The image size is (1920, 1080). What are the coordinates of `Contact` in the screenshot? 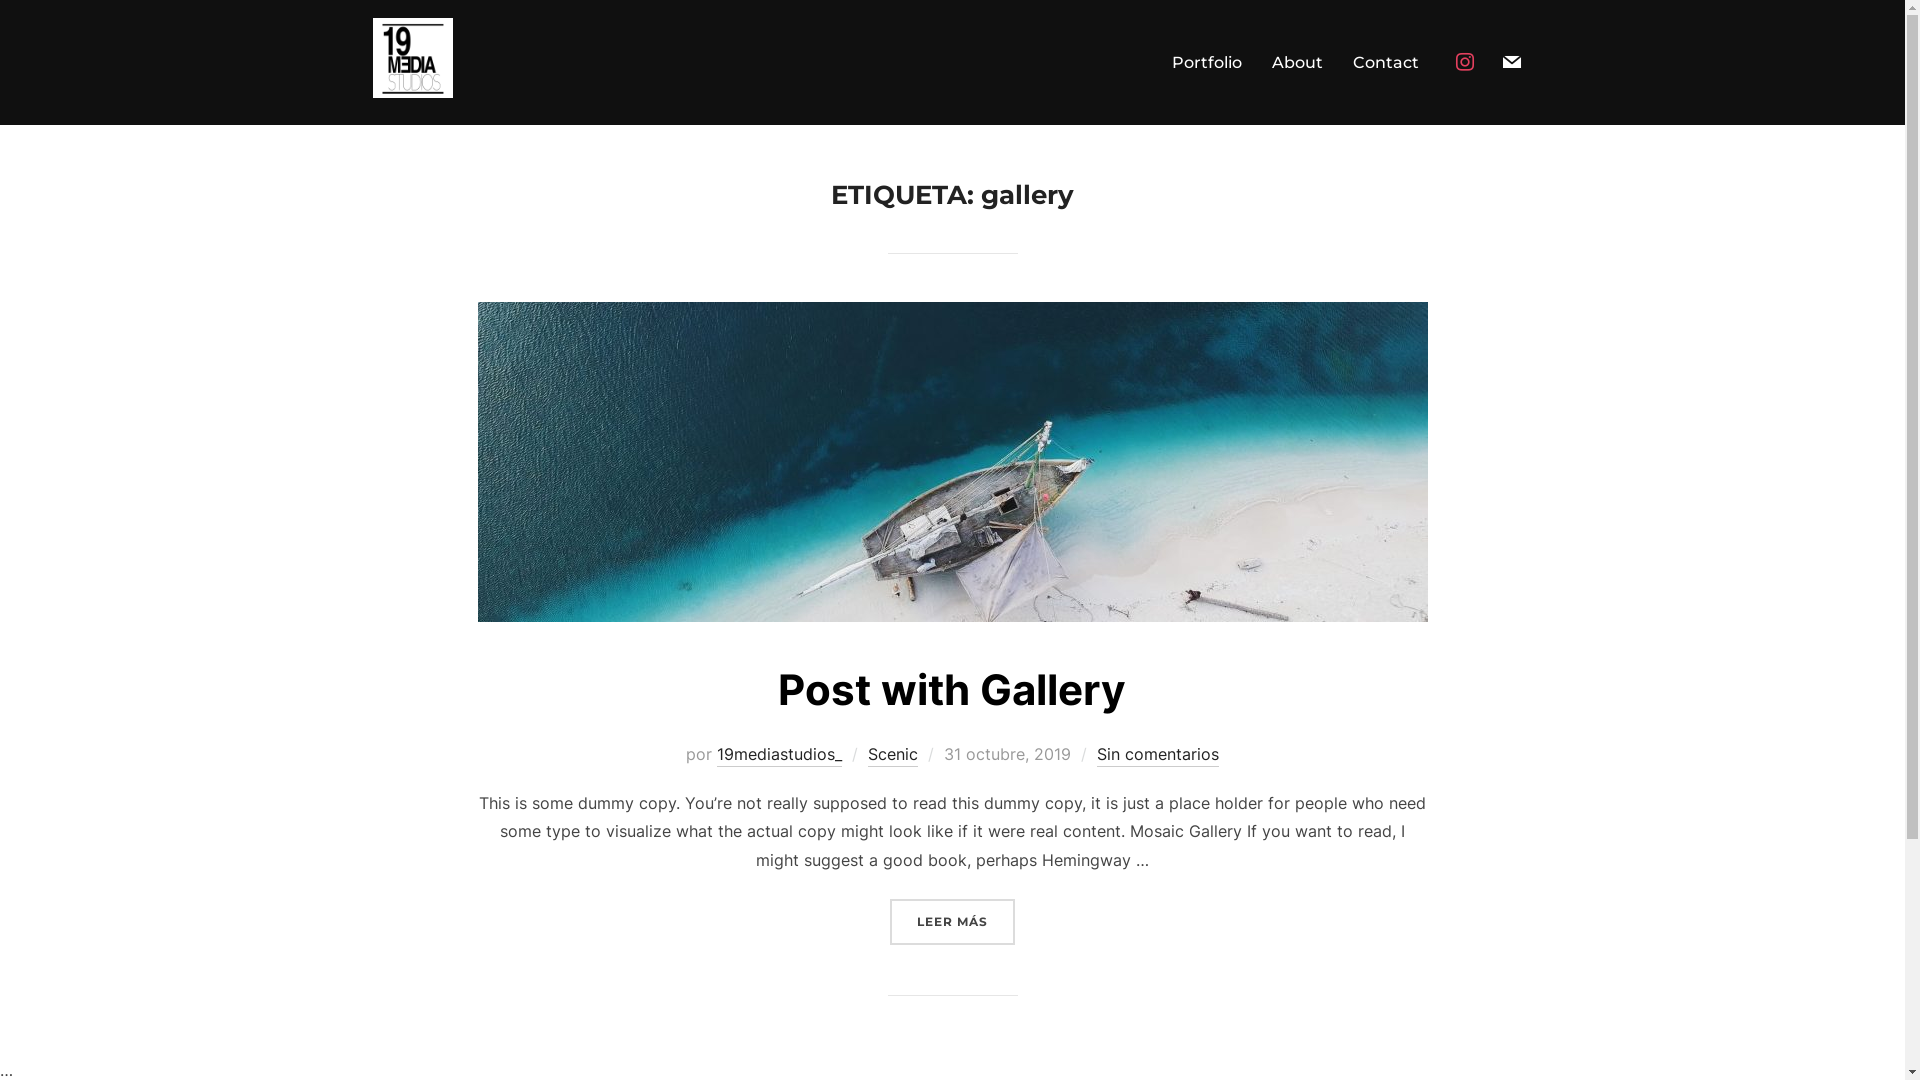 It's located at (1385, 63).